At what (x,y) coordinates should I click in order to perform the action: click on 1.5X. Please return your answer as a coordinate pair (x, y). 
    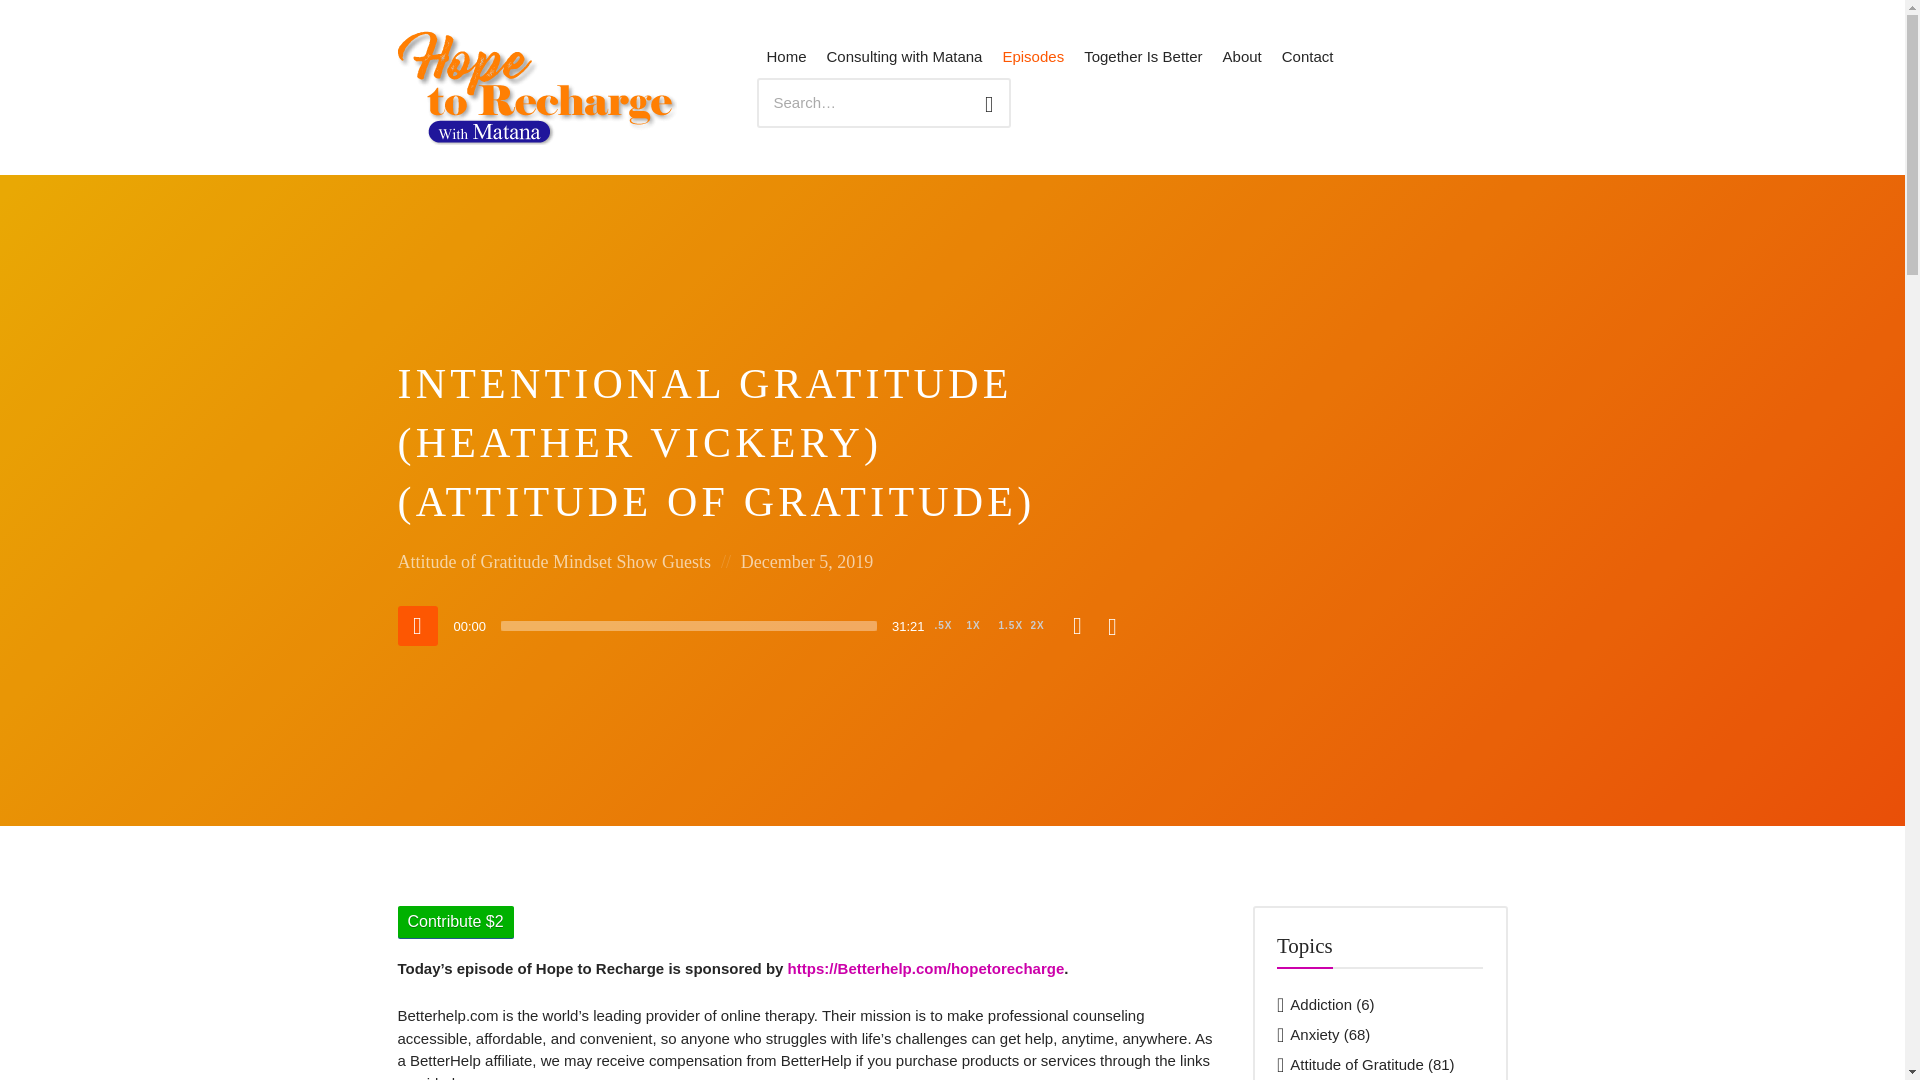
    Looking at the image, I should click on (1010, 626).